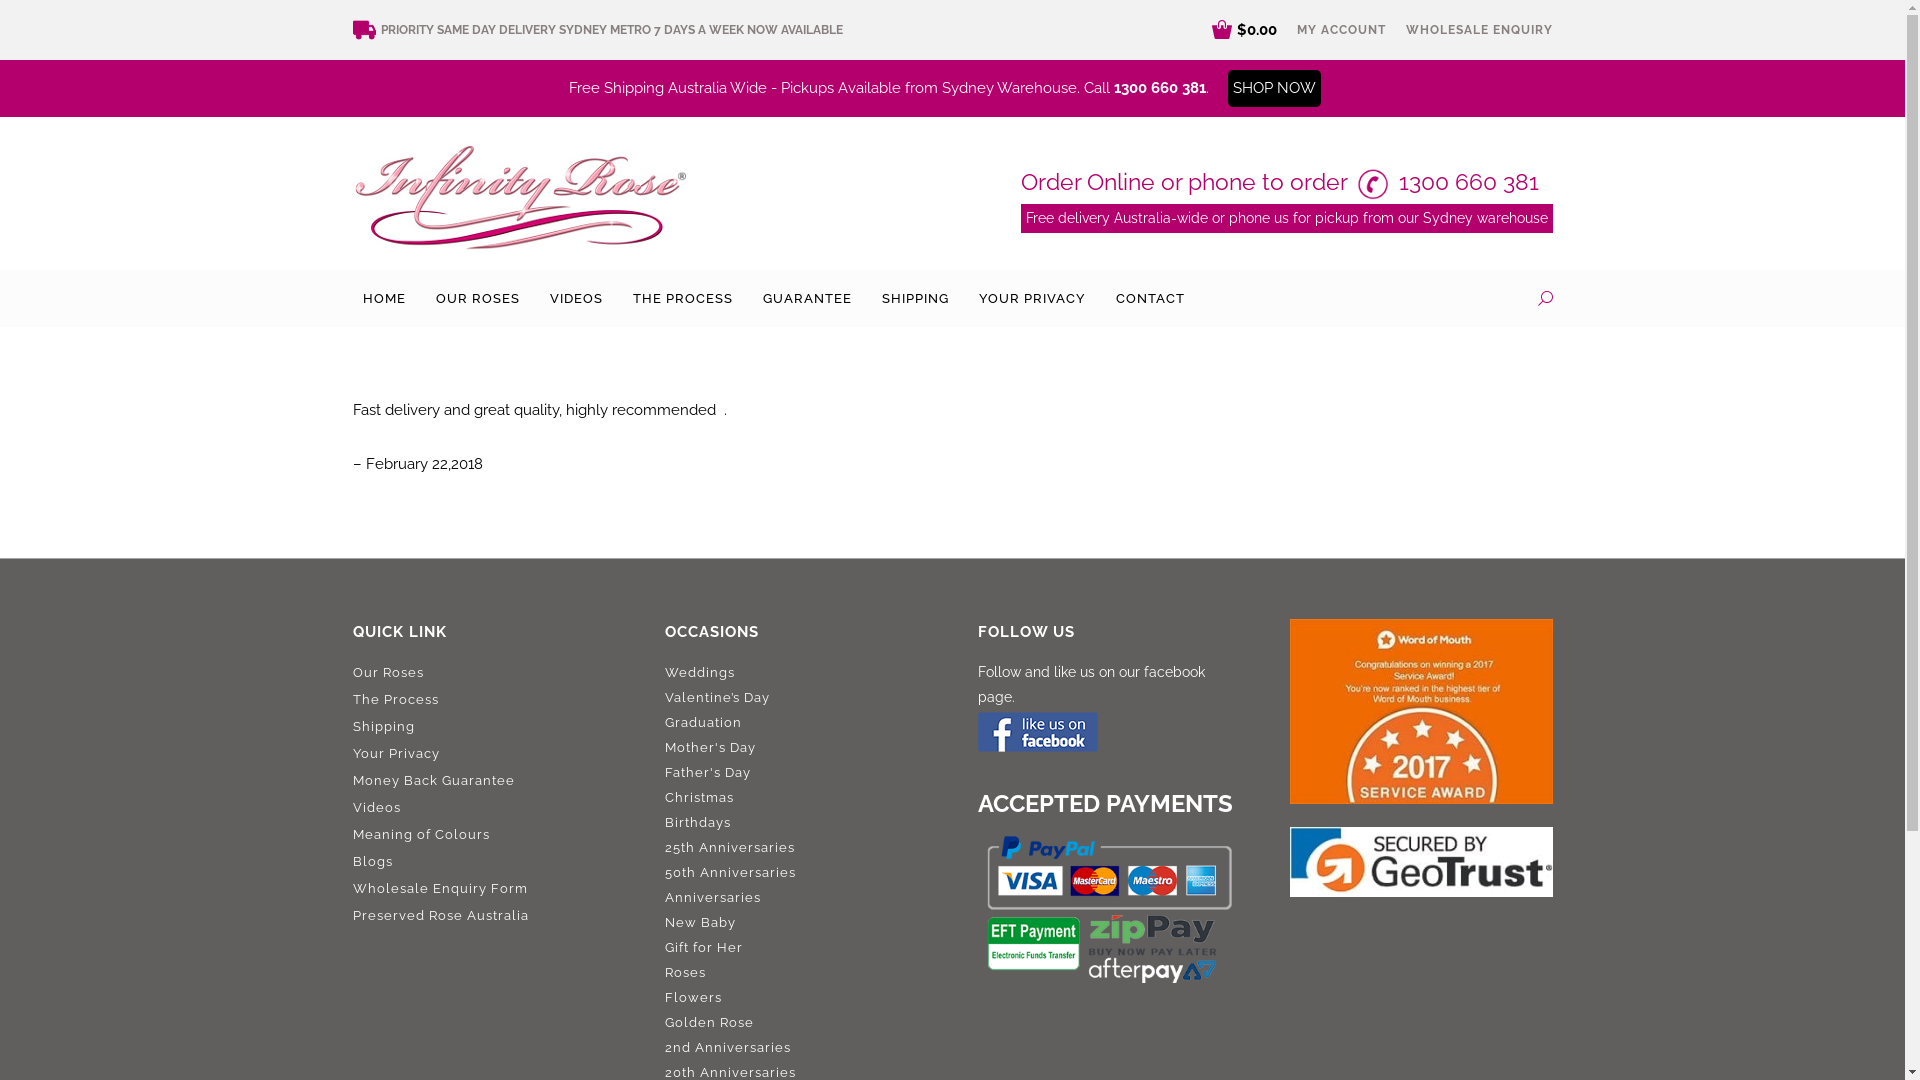  What do you see at coordinates (484, 782) in the screenshot?
I see `Money Back Guarantee` at bounding box center [484, 782].